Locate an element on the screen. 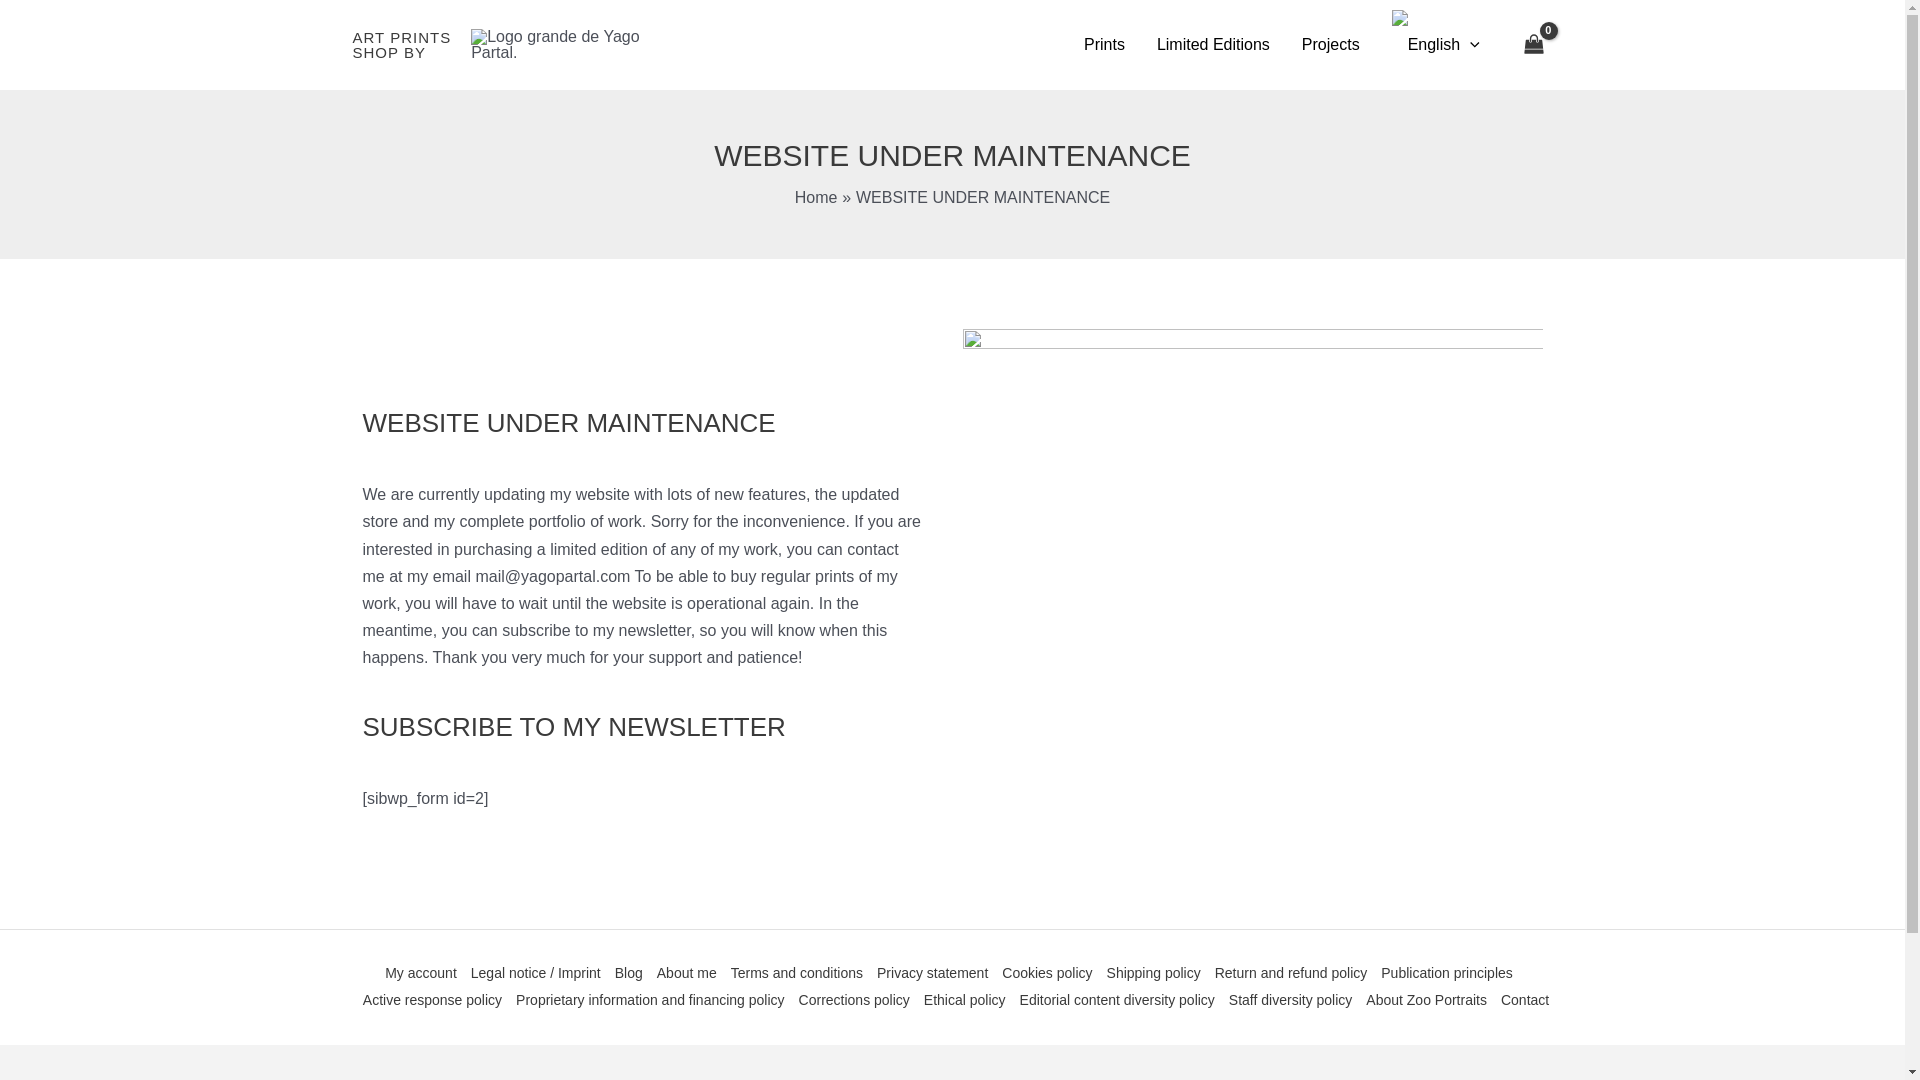 The width and height of the screenshot is (1920, 1080). Contact is located at coordinates (1521, 1000).